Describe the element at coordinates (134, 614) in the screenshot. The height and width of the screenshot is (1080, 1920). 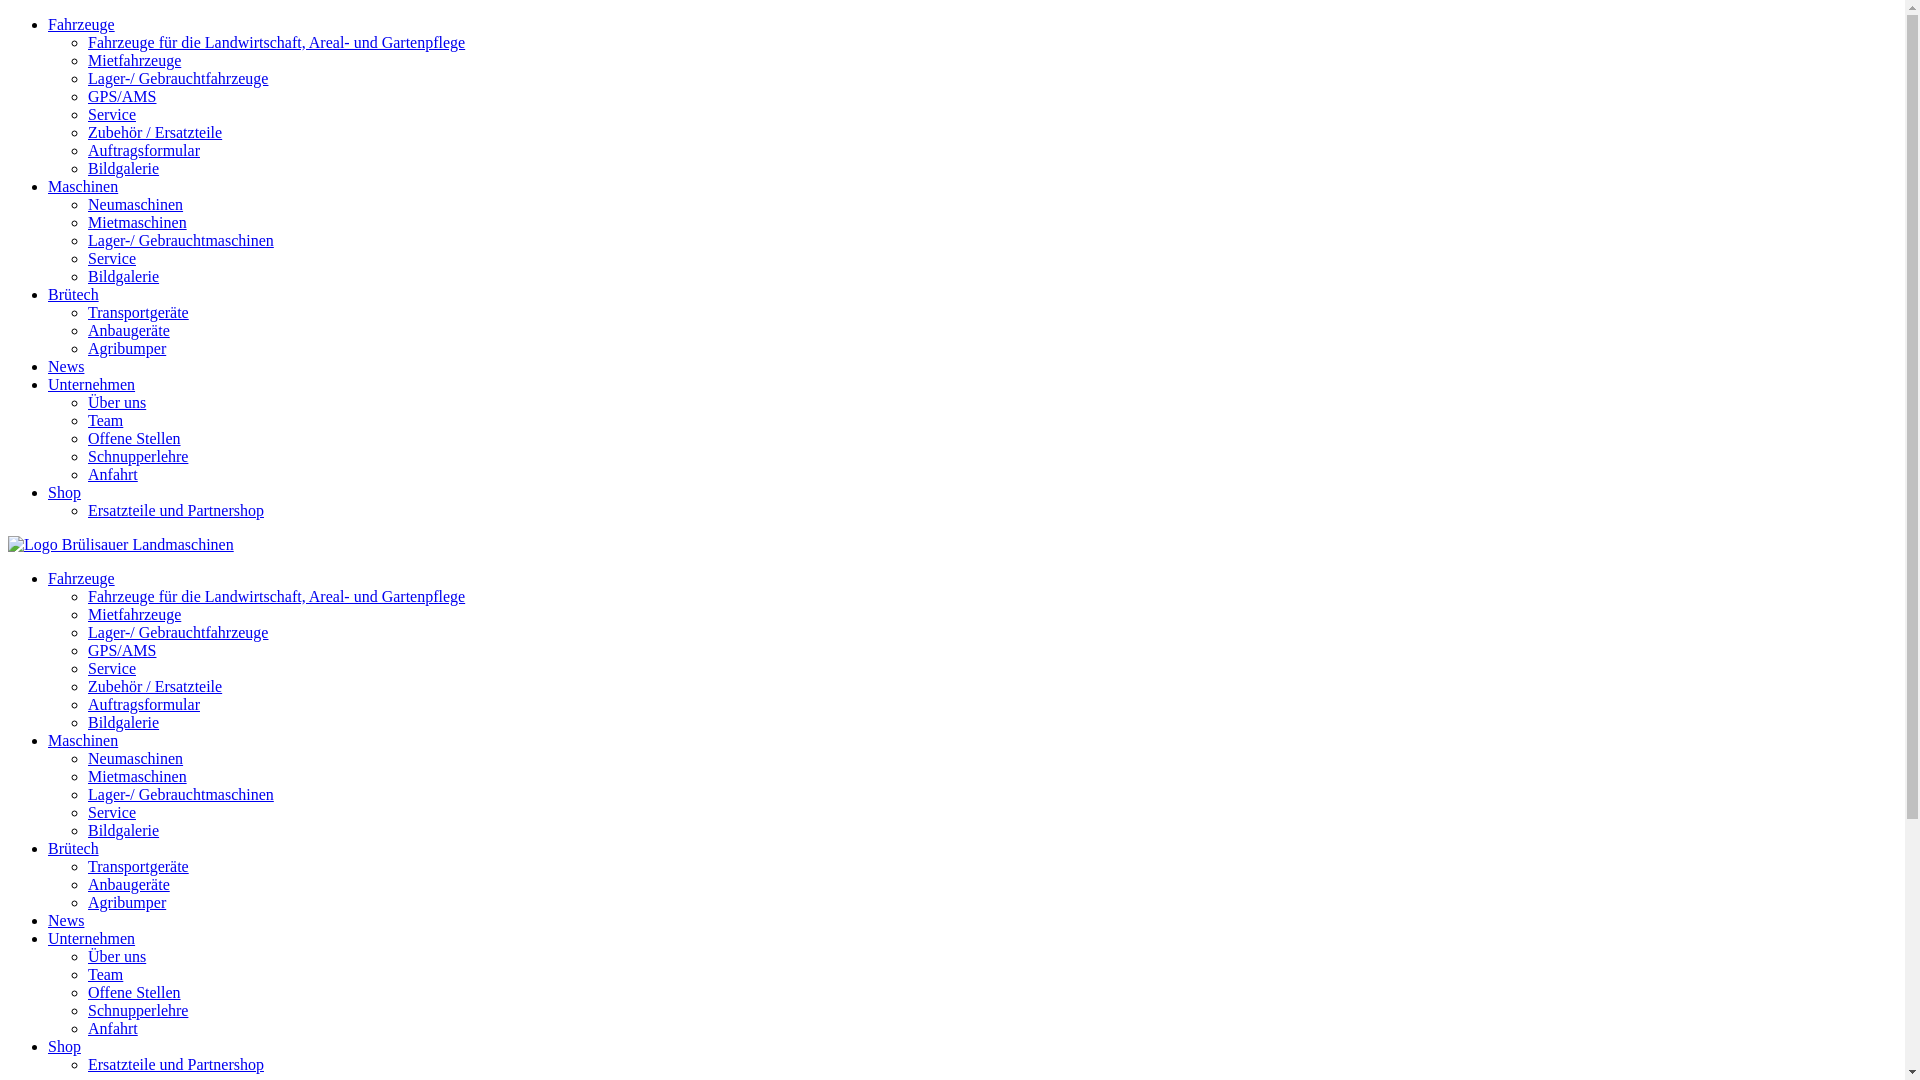
I see `Mietfahrzeuge` at that location.